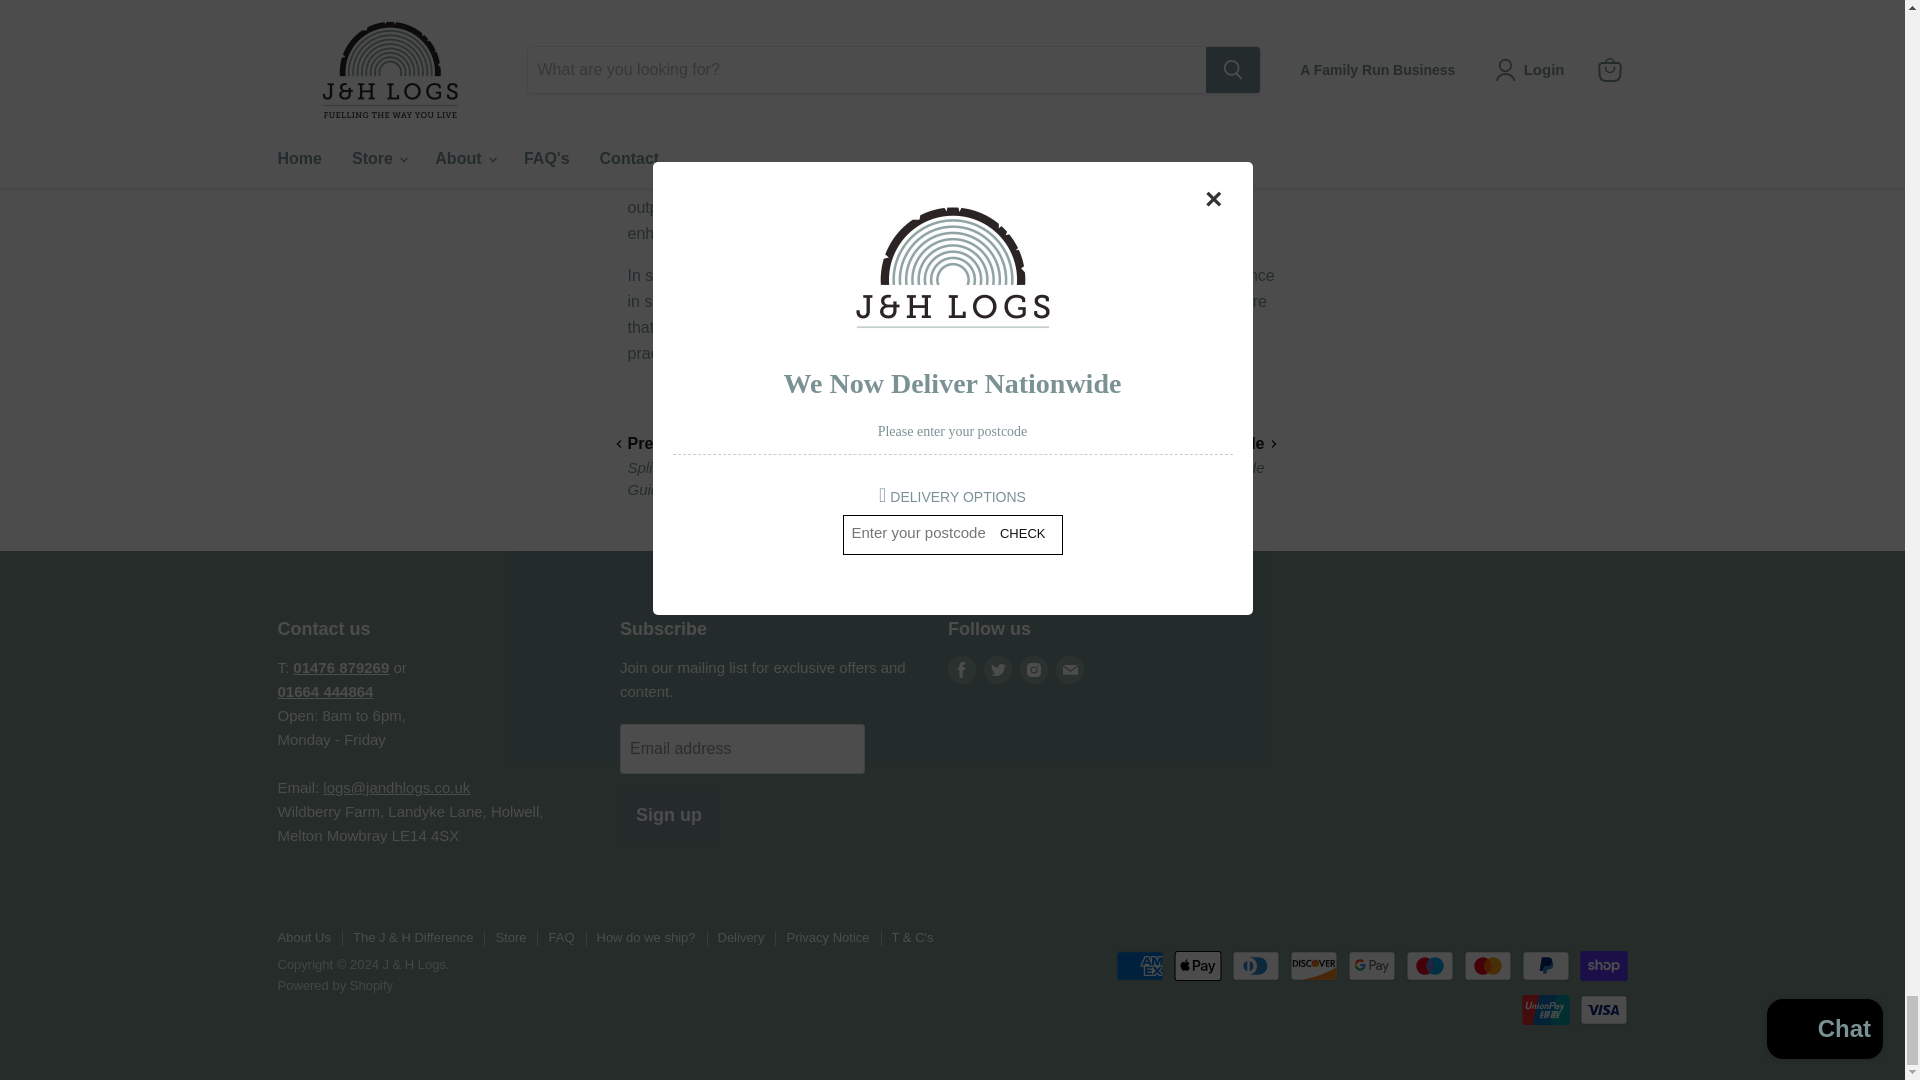 This screenshot has width=1920, height=1080. Describe the element at coordinates (1034, 669) in the screenshot. I see `Instagram` at that location.